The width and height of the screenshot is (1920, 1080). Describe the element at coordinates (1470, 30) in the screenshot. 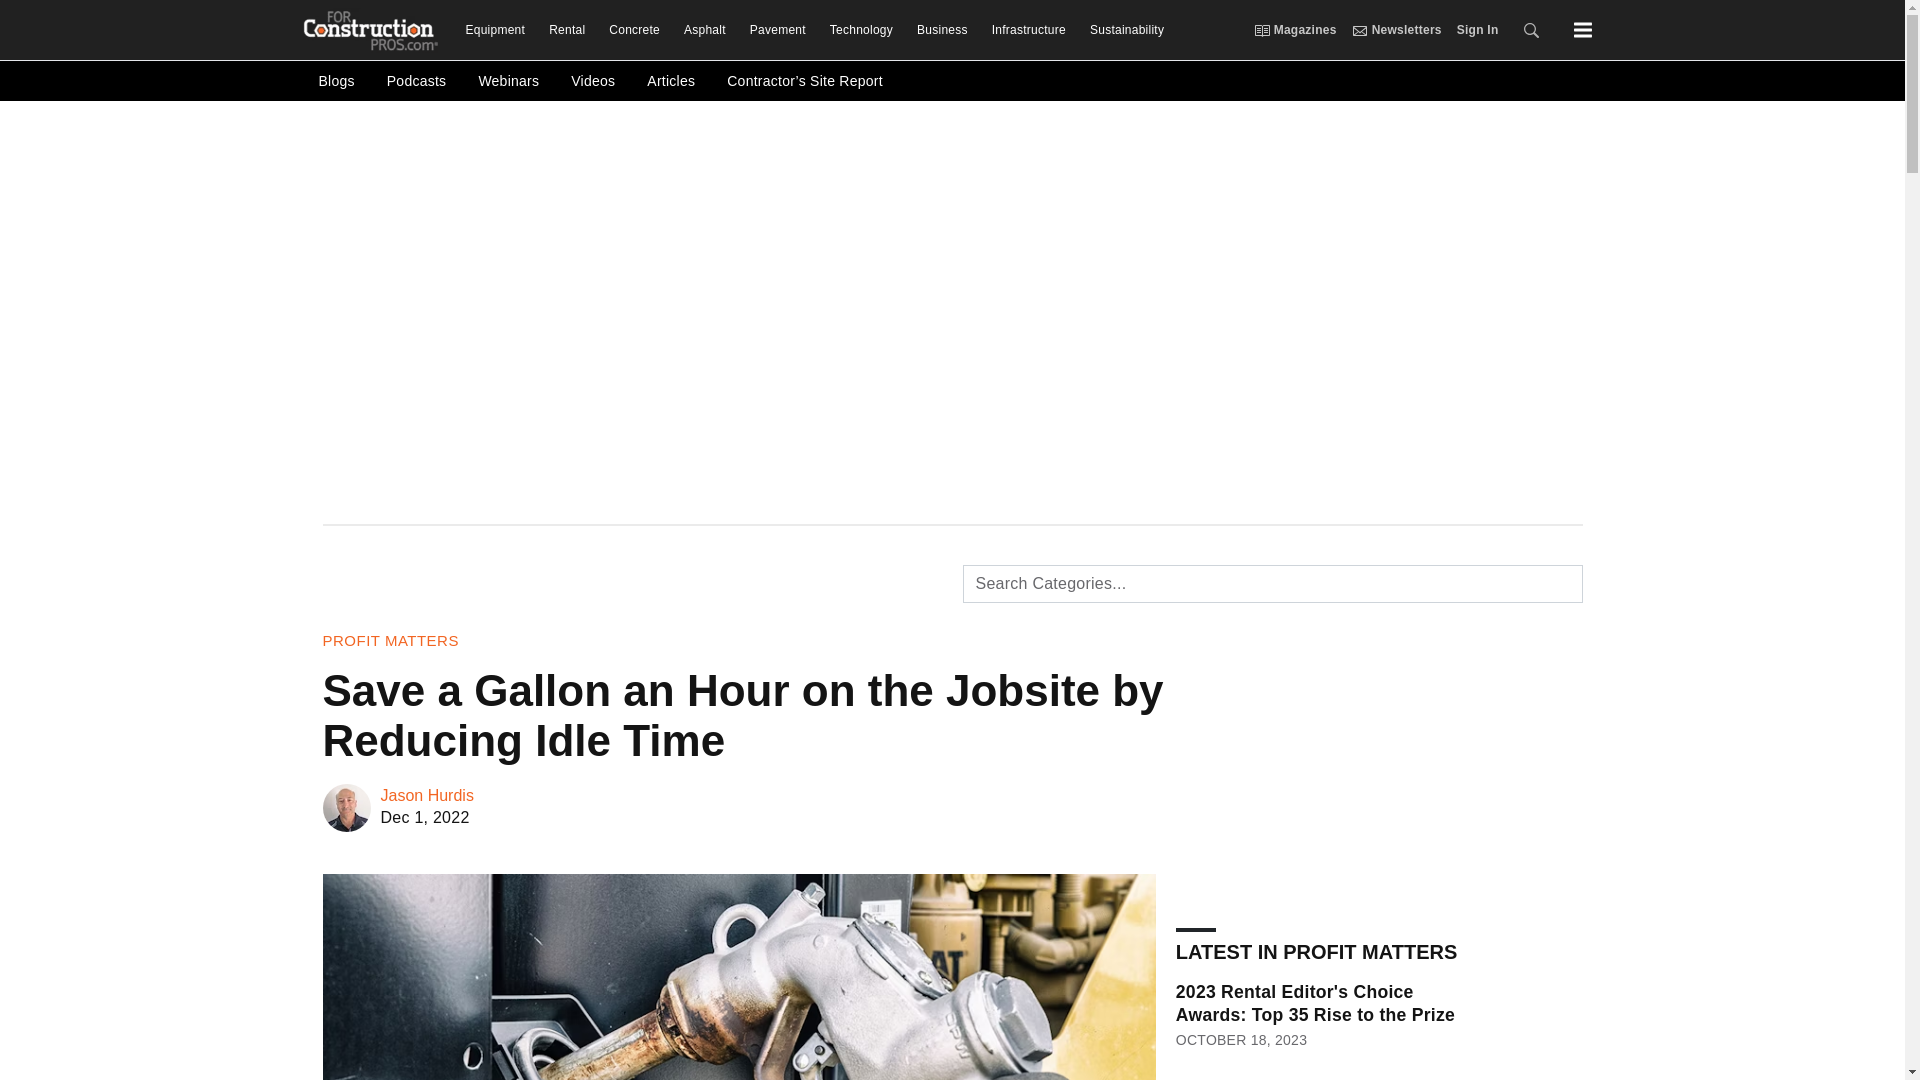

I see `Sign In` at that location.